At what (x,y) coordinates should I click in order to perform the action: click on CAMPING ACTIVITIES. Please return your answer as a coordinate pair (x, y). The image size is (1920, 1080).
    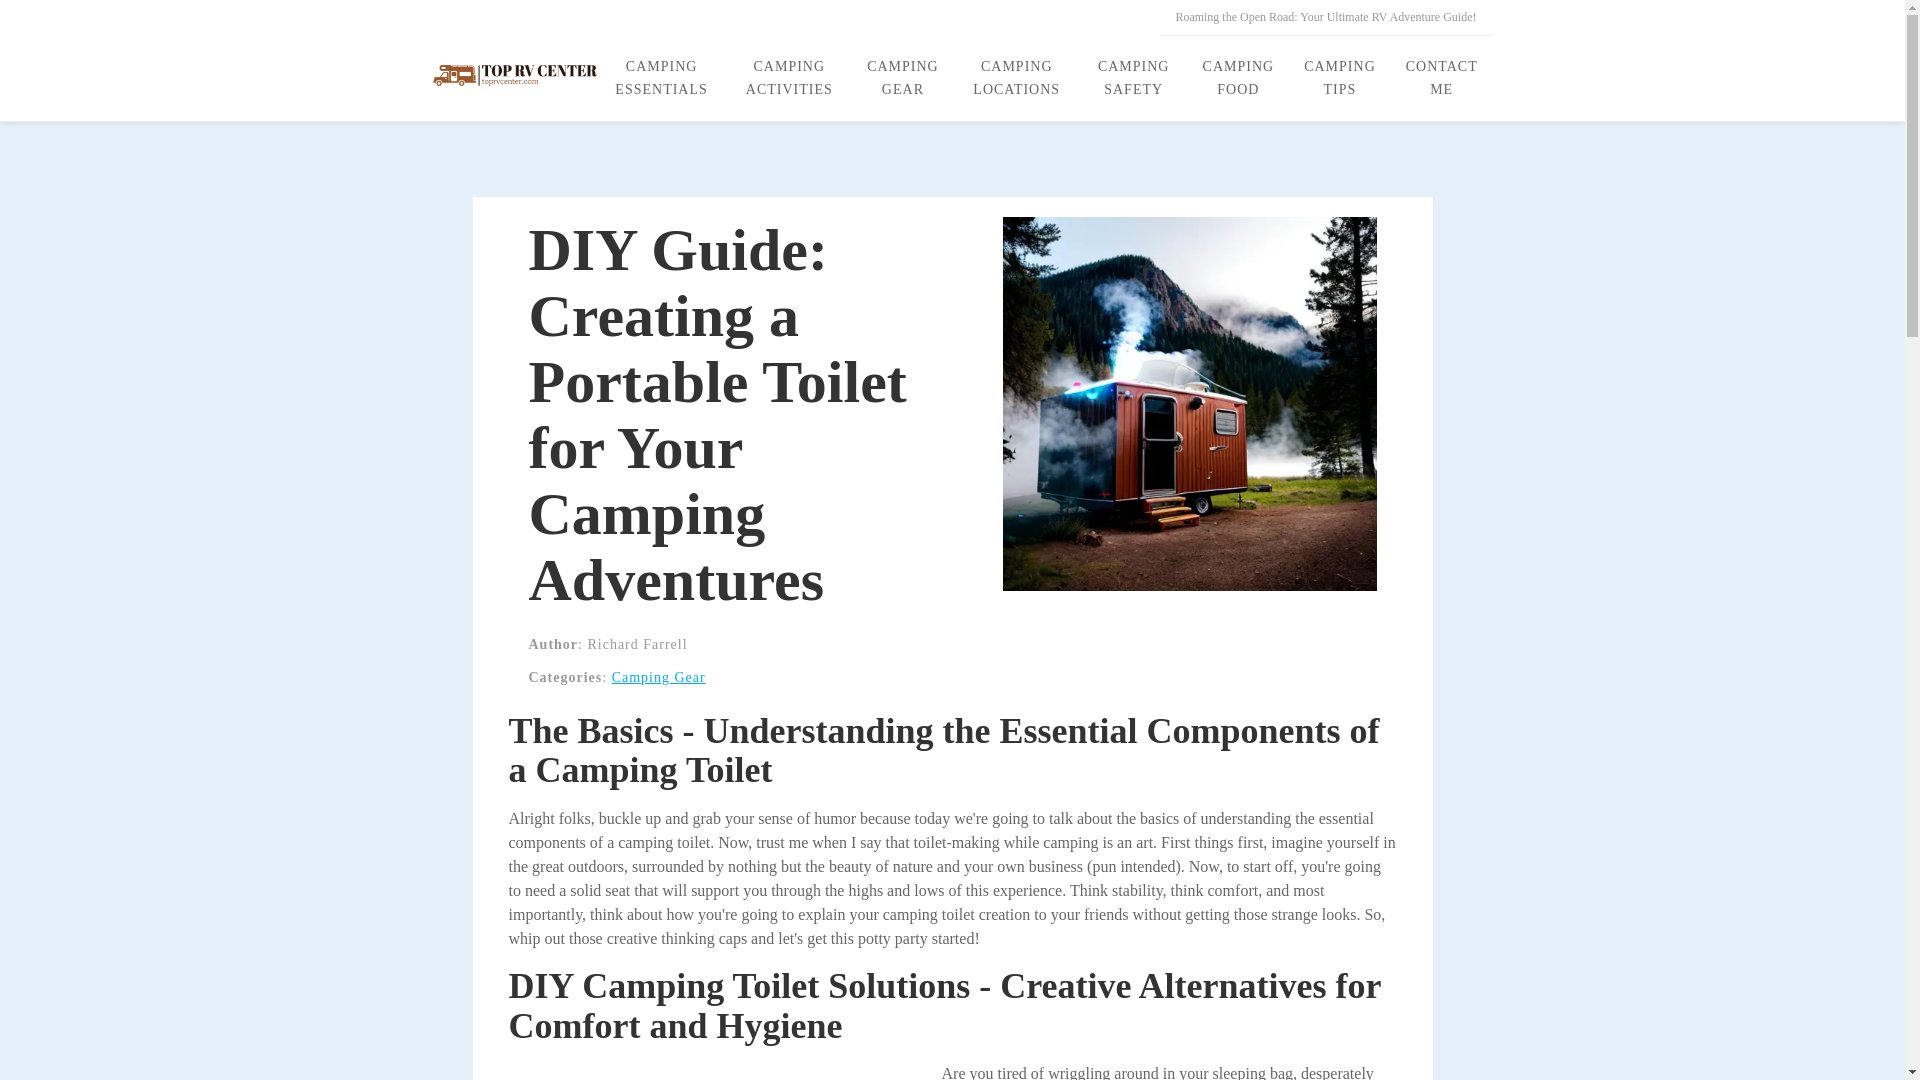
    Looking at the image, I should click on (788, 78).